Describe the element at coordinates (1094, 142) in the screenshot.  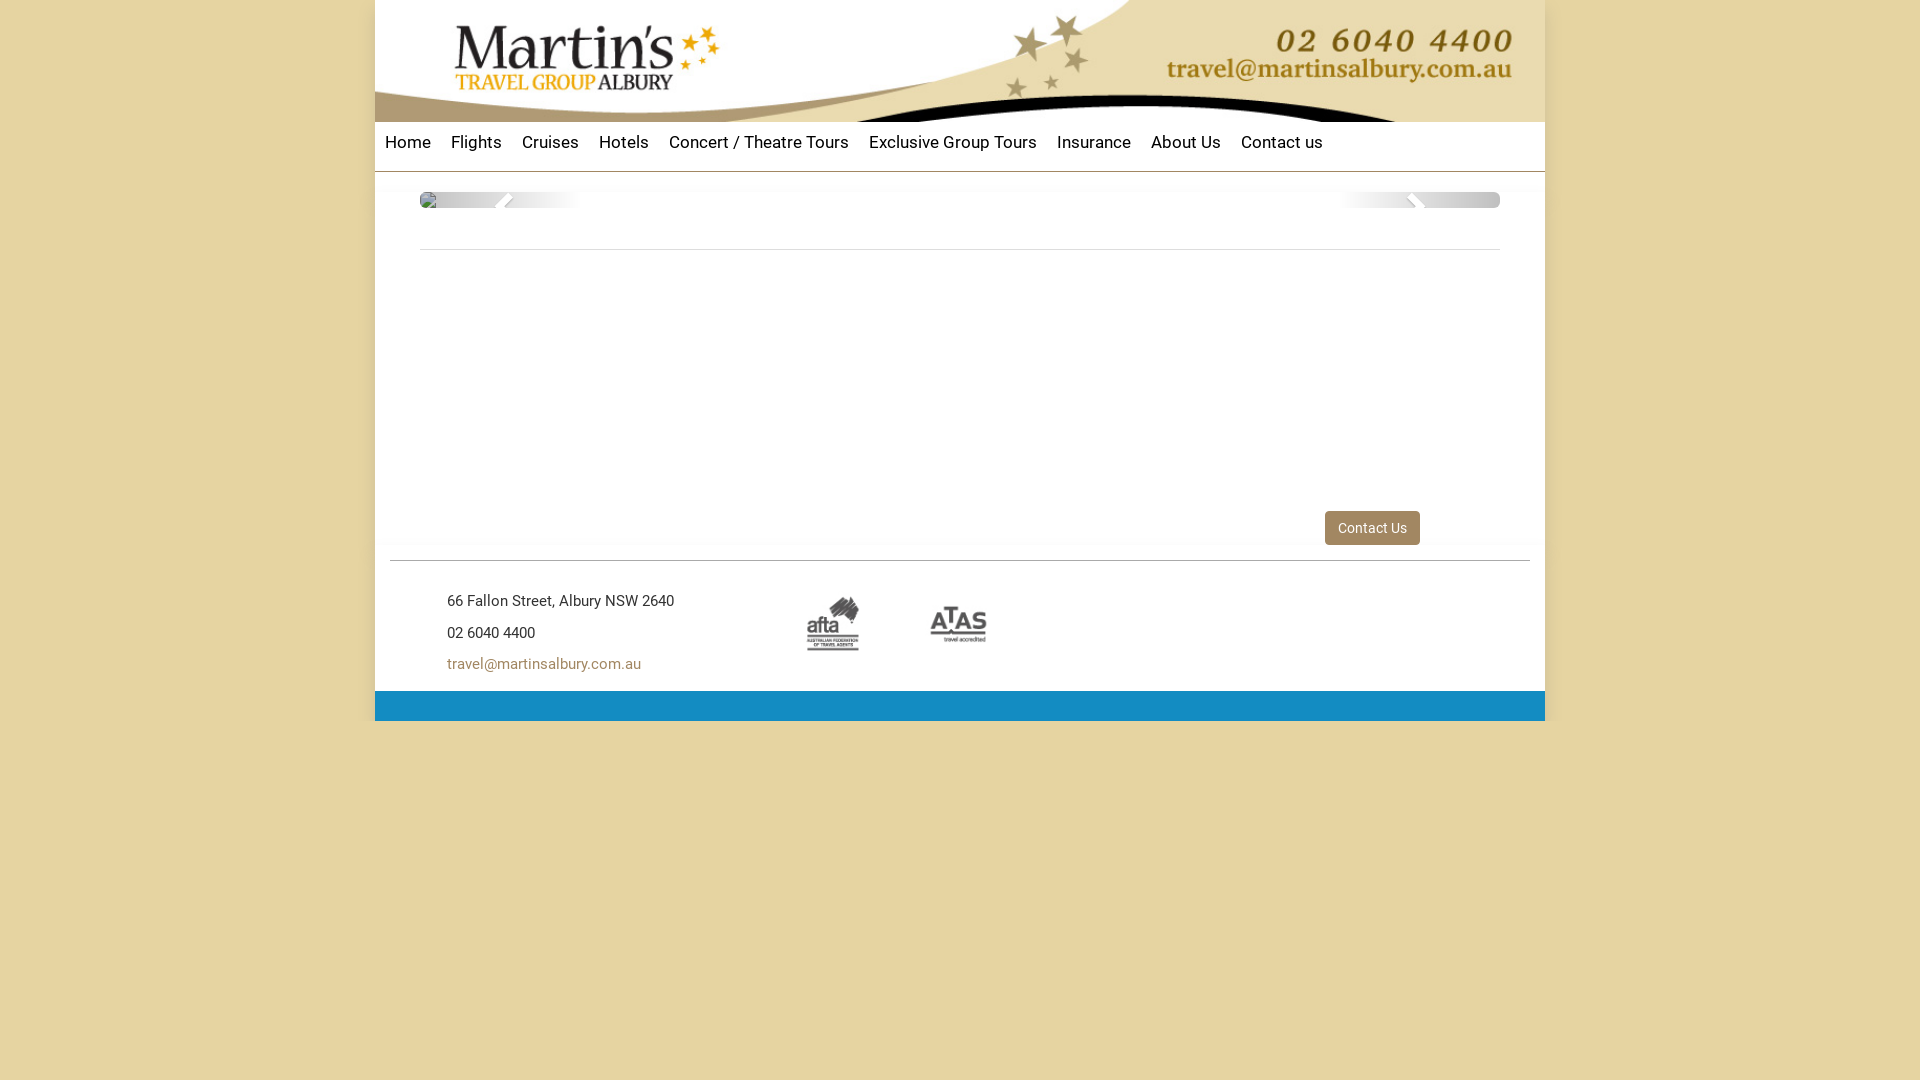
I see `Insurance` at that location.